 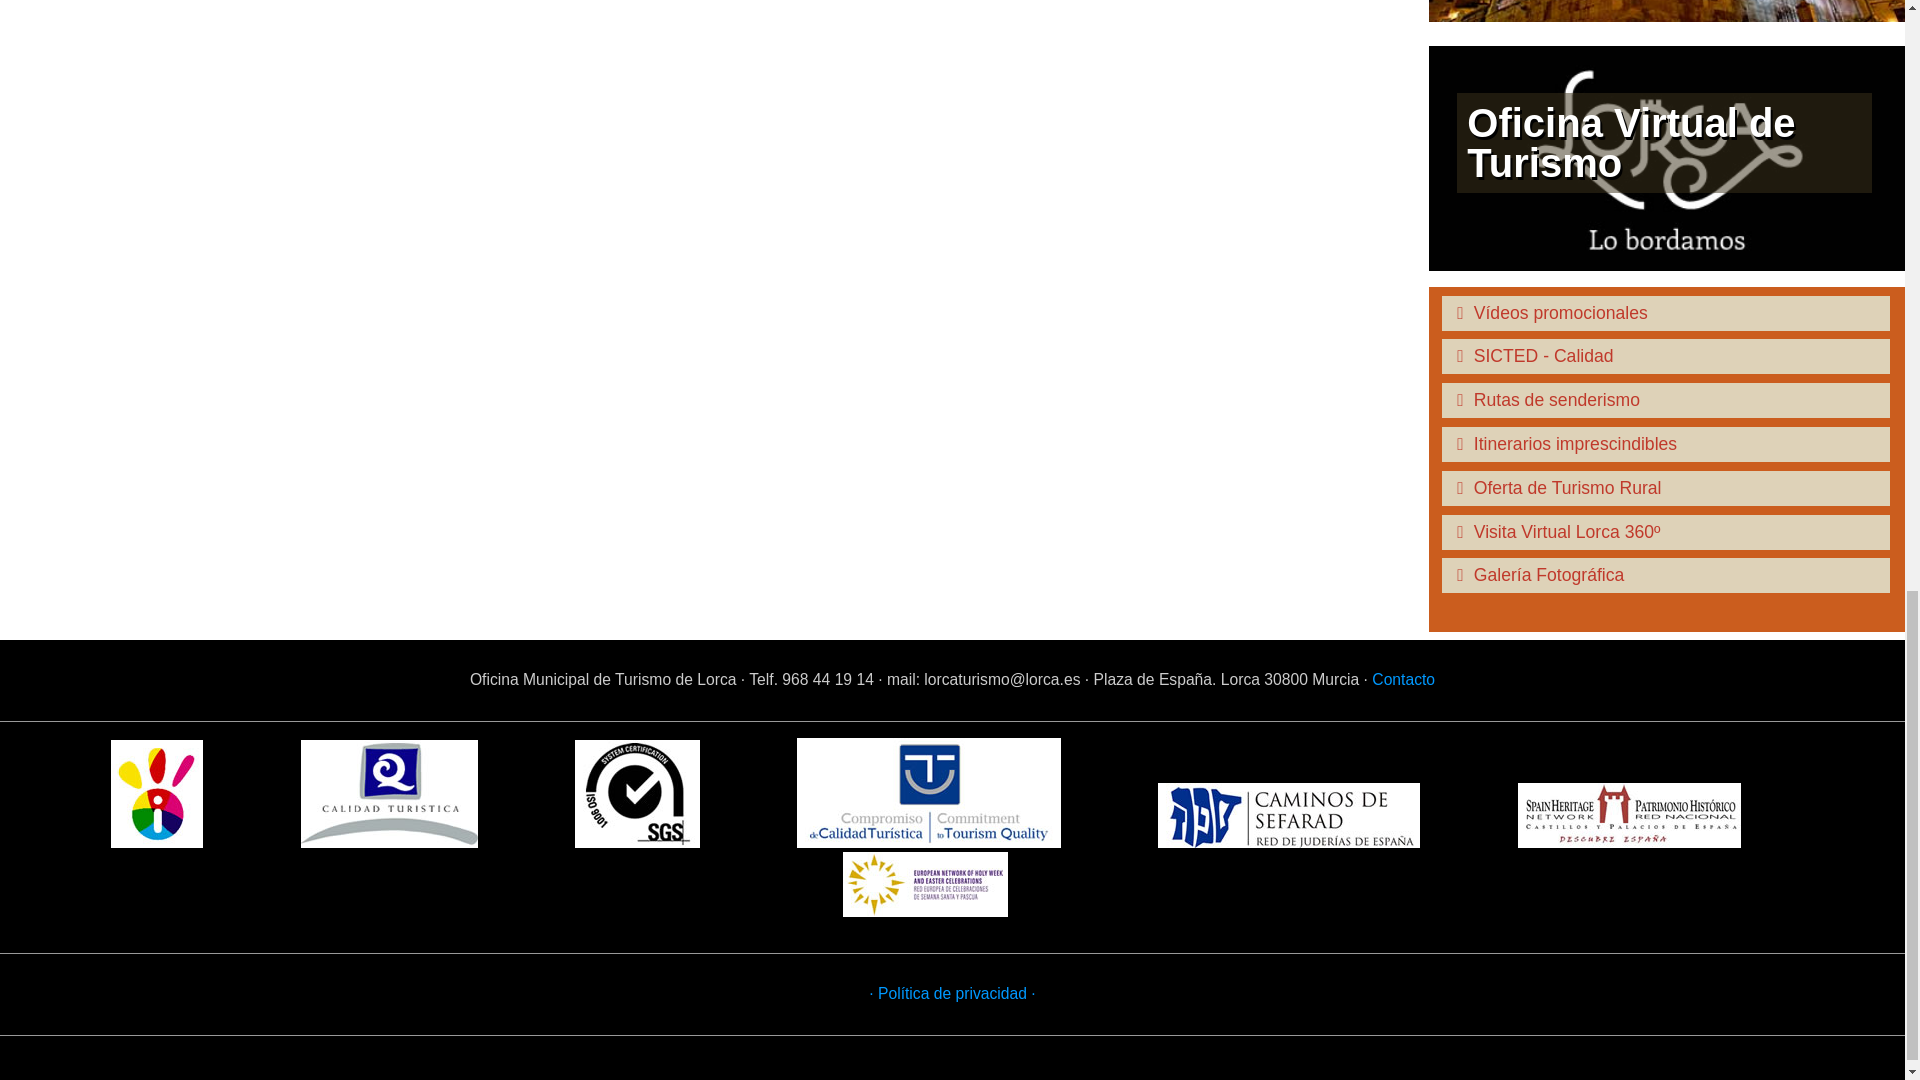 I want to click on Itinerarios imprescindibles, so click(x=1667, y=444).